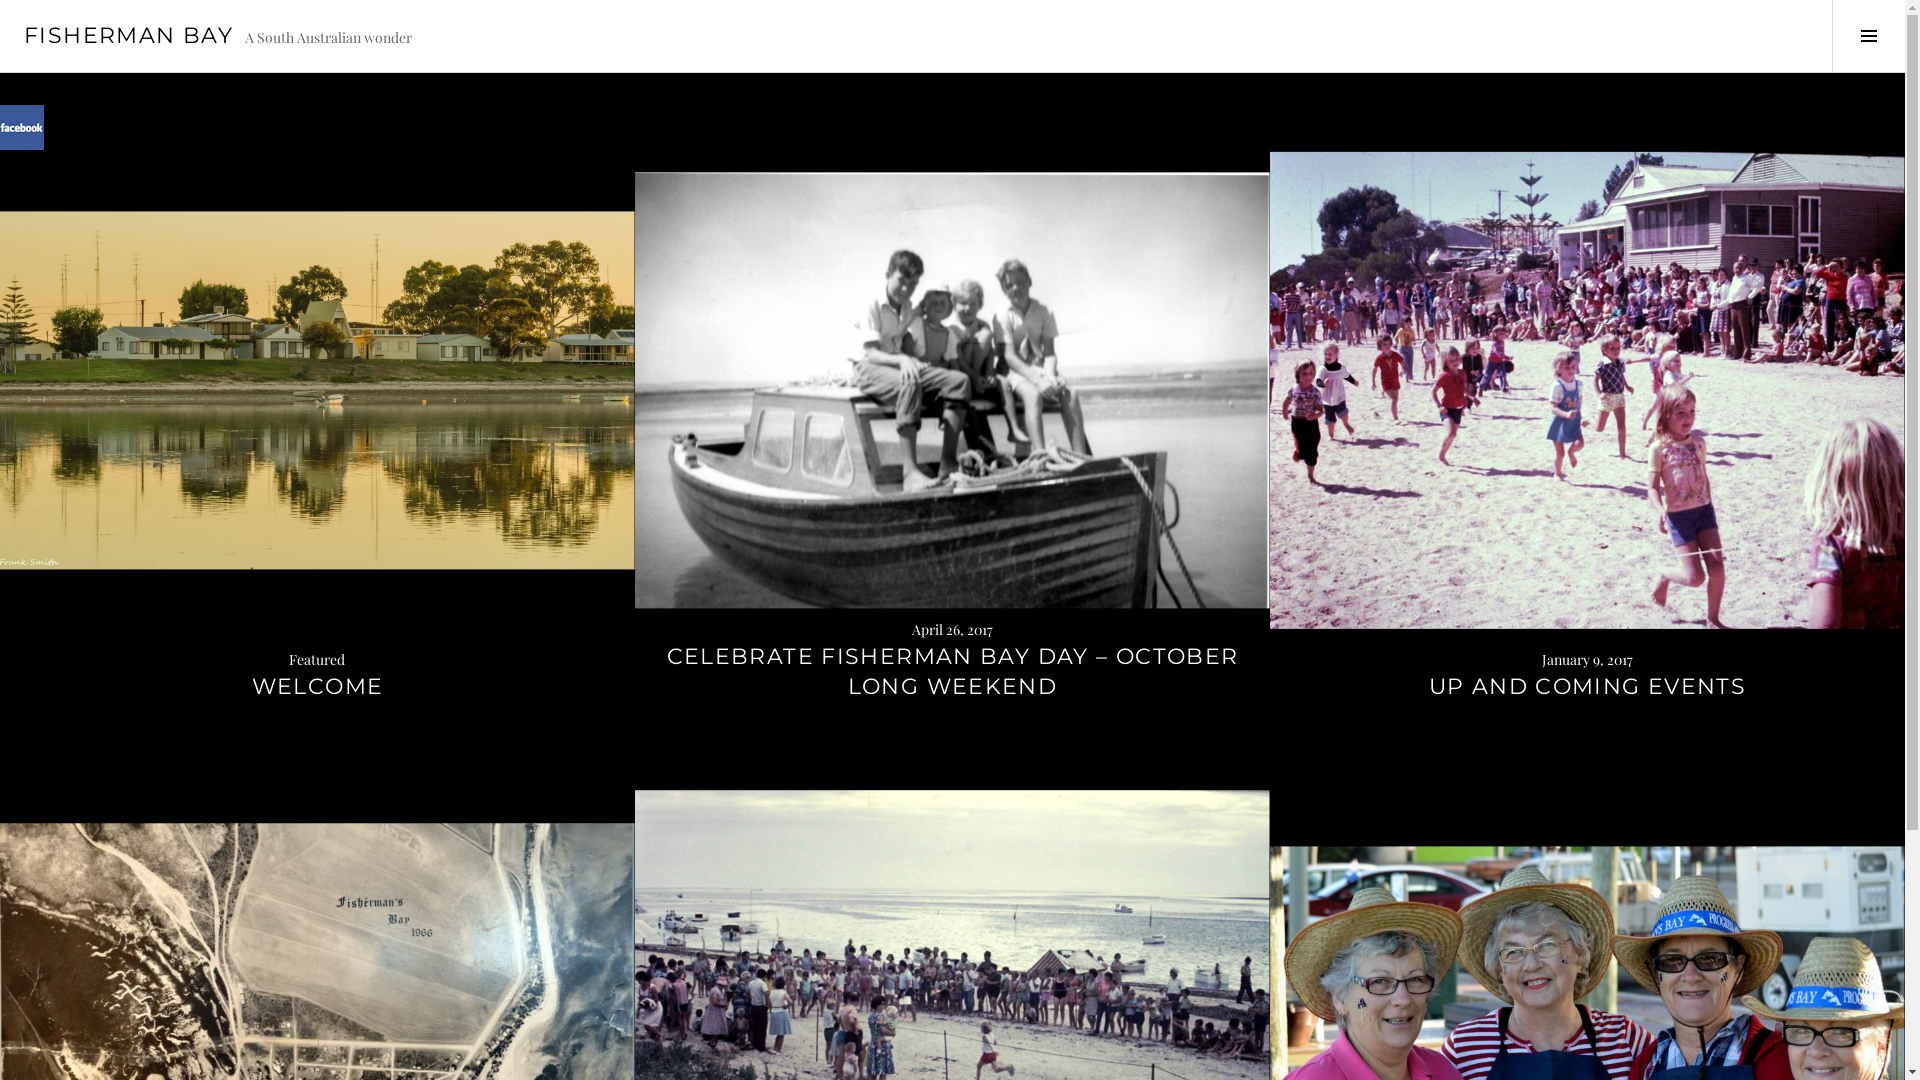 This screenshot has width=1920, height=1080. What do you see at coordinates (1588, 687) in the screenshot?
I see `UP AND COMING EVENTS` at bounding box center [1588, 687].